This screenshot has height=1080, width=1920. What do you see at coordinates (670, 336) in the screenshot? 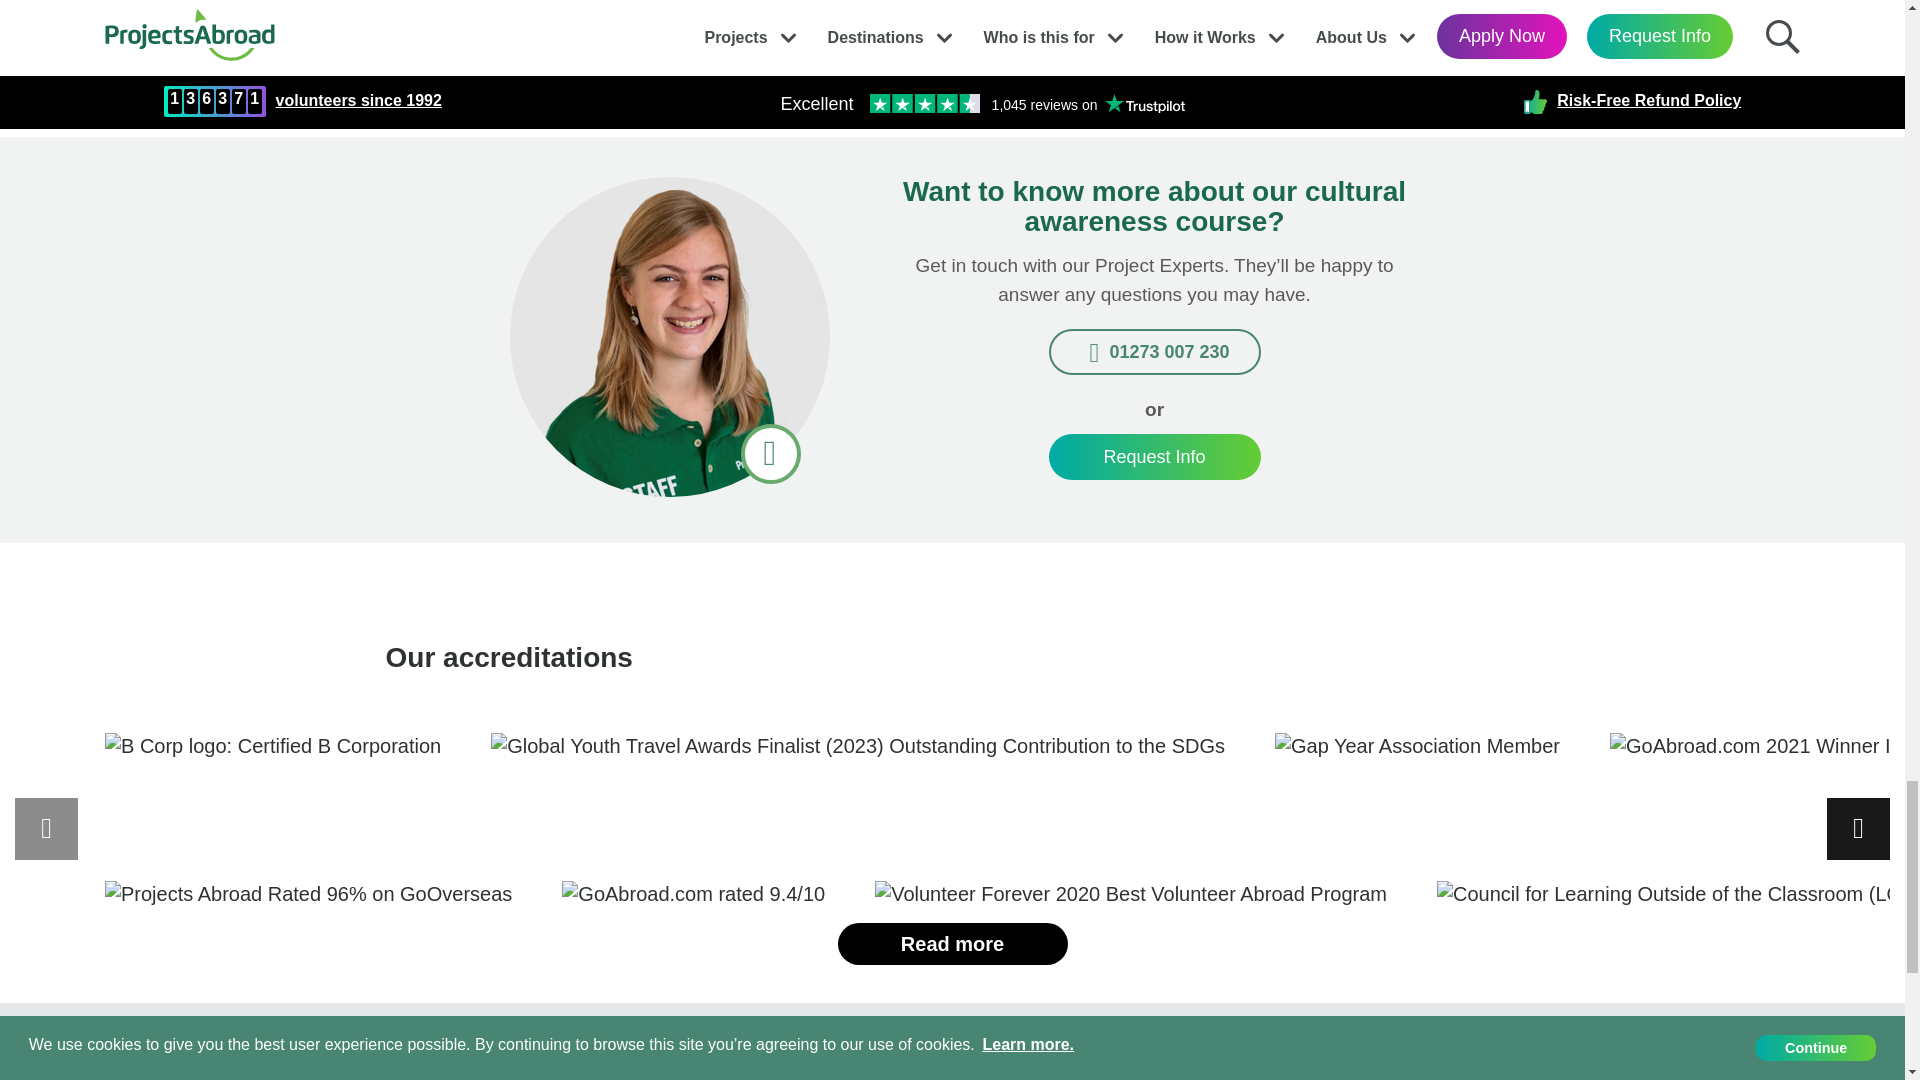
I see `Staff Name` at bounding box center [670, 336].